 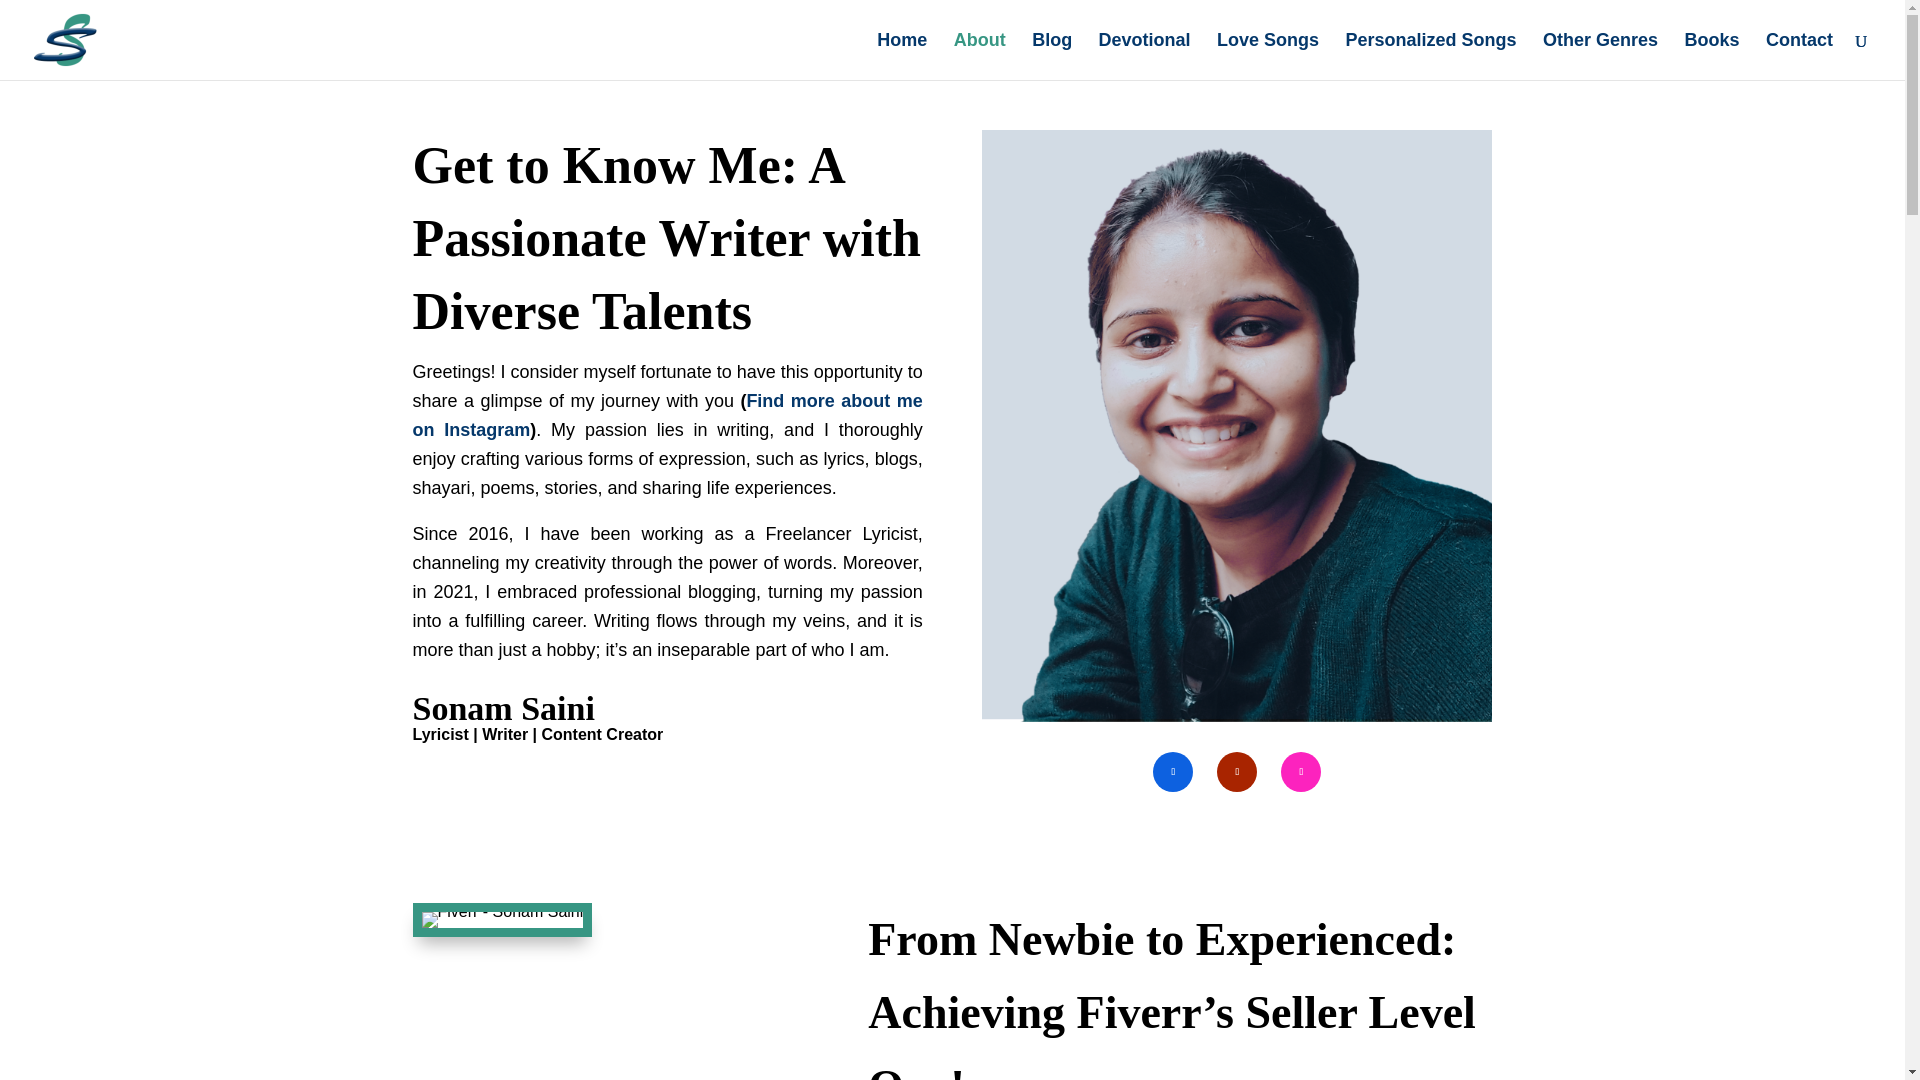 What do you see at coordinates (1600, 56) in the screenshot?
I see `Other Genres` at bounding box center [1600, 56].